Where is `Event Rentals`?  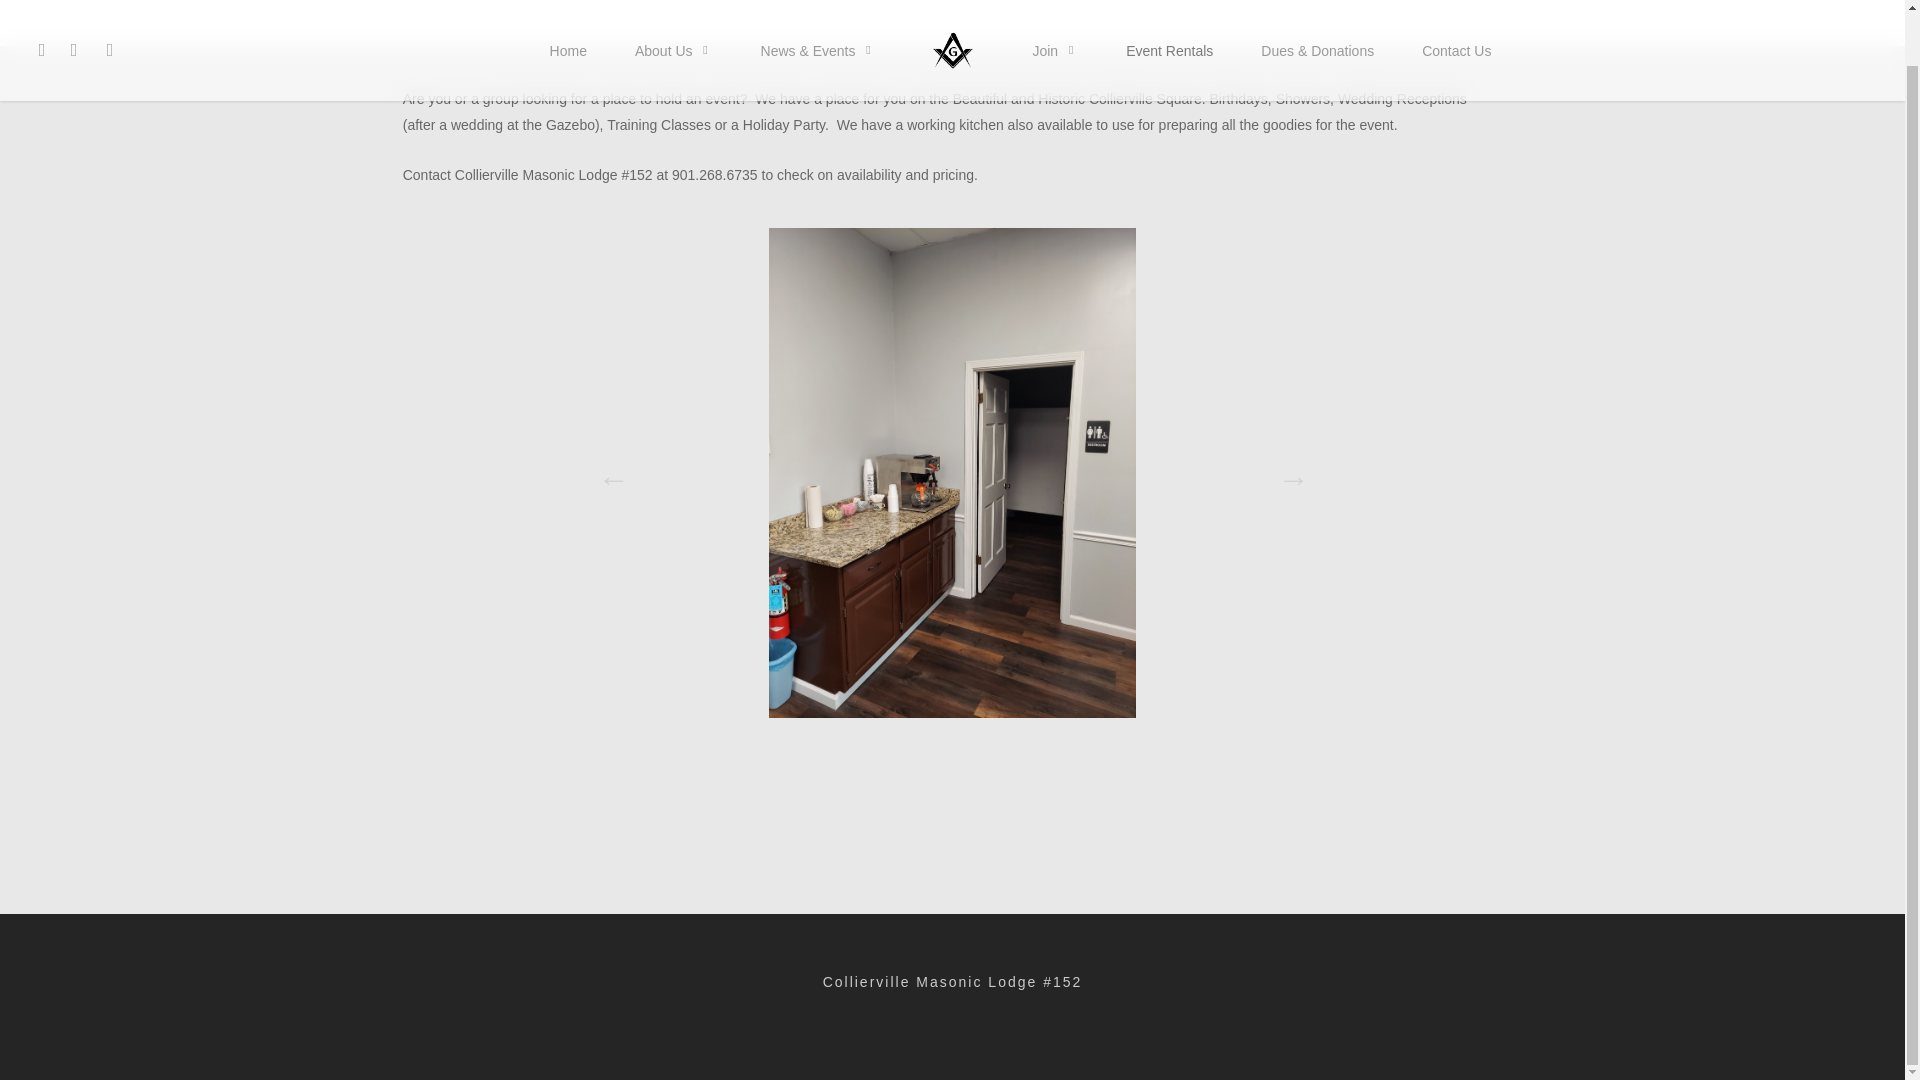 Event Rentals is located at coordinates (1169, 2).